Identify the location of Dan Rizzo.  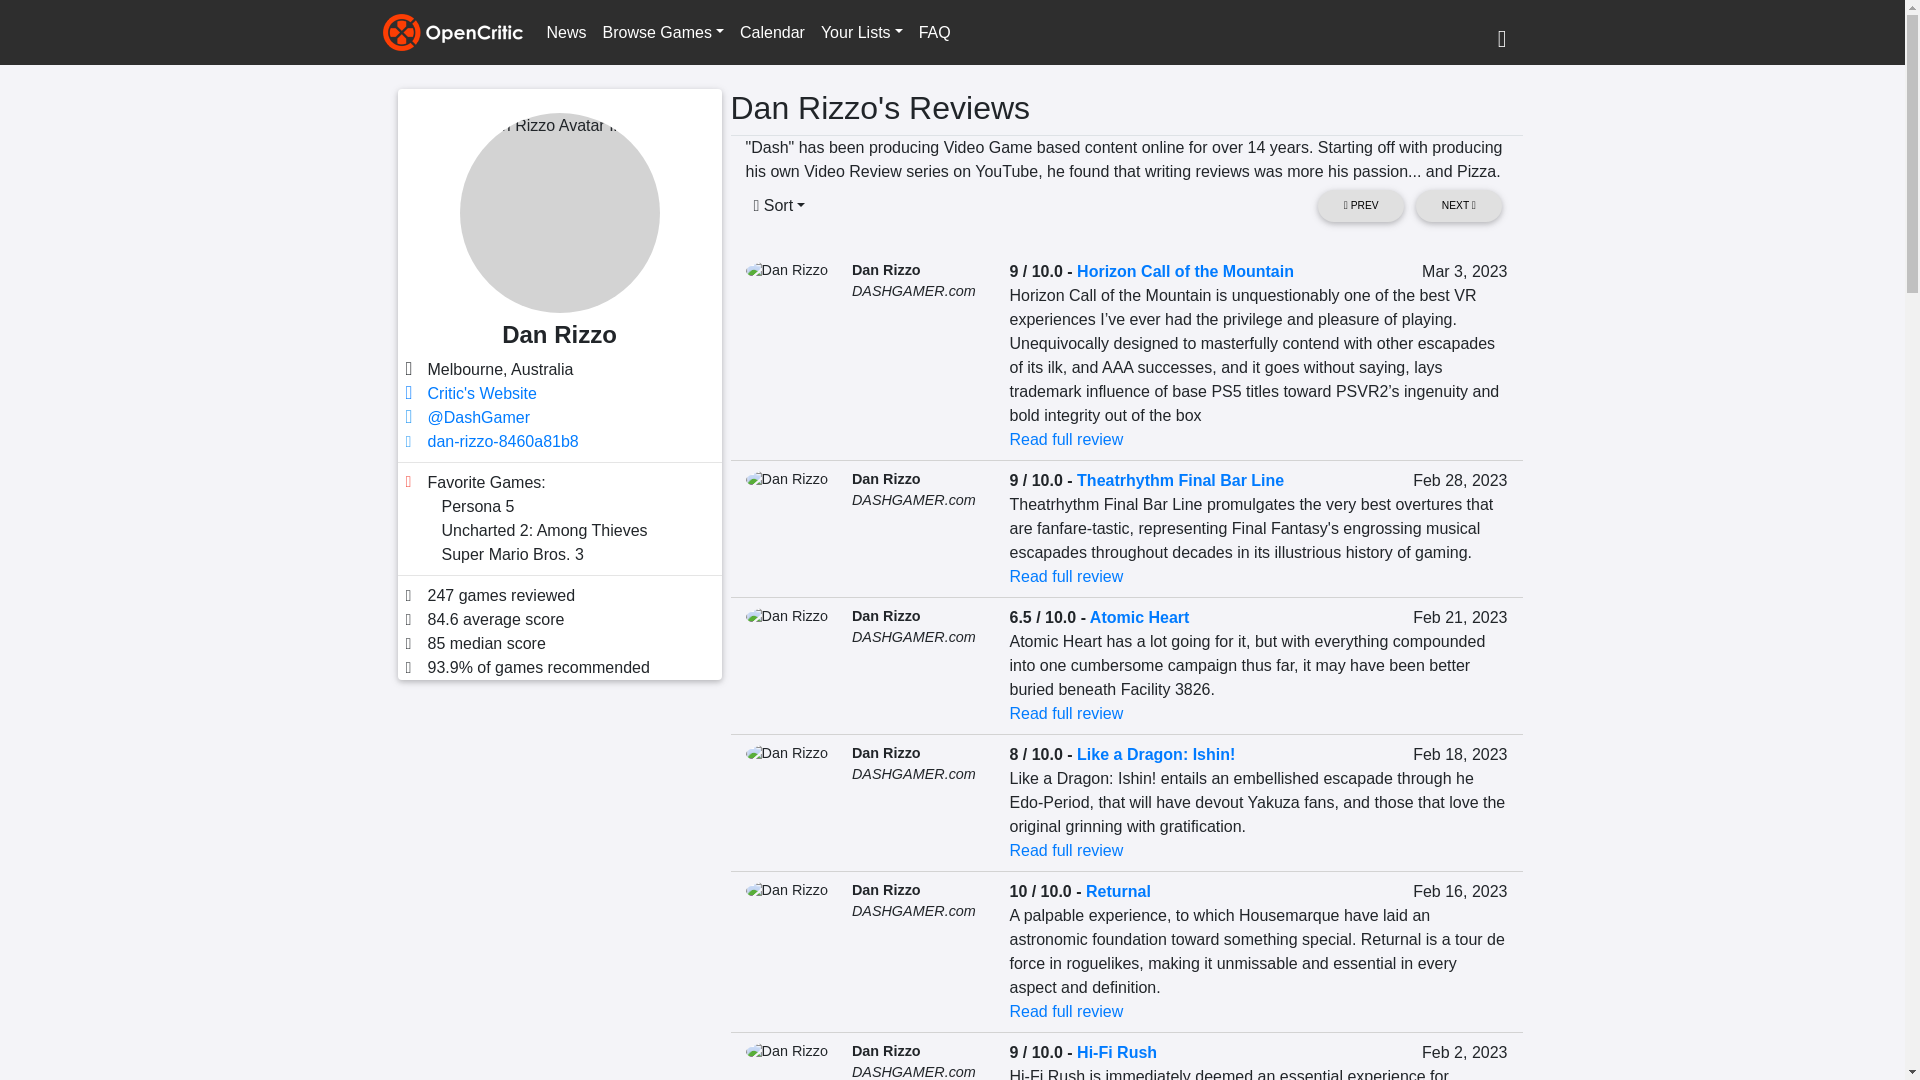
(886, 270).